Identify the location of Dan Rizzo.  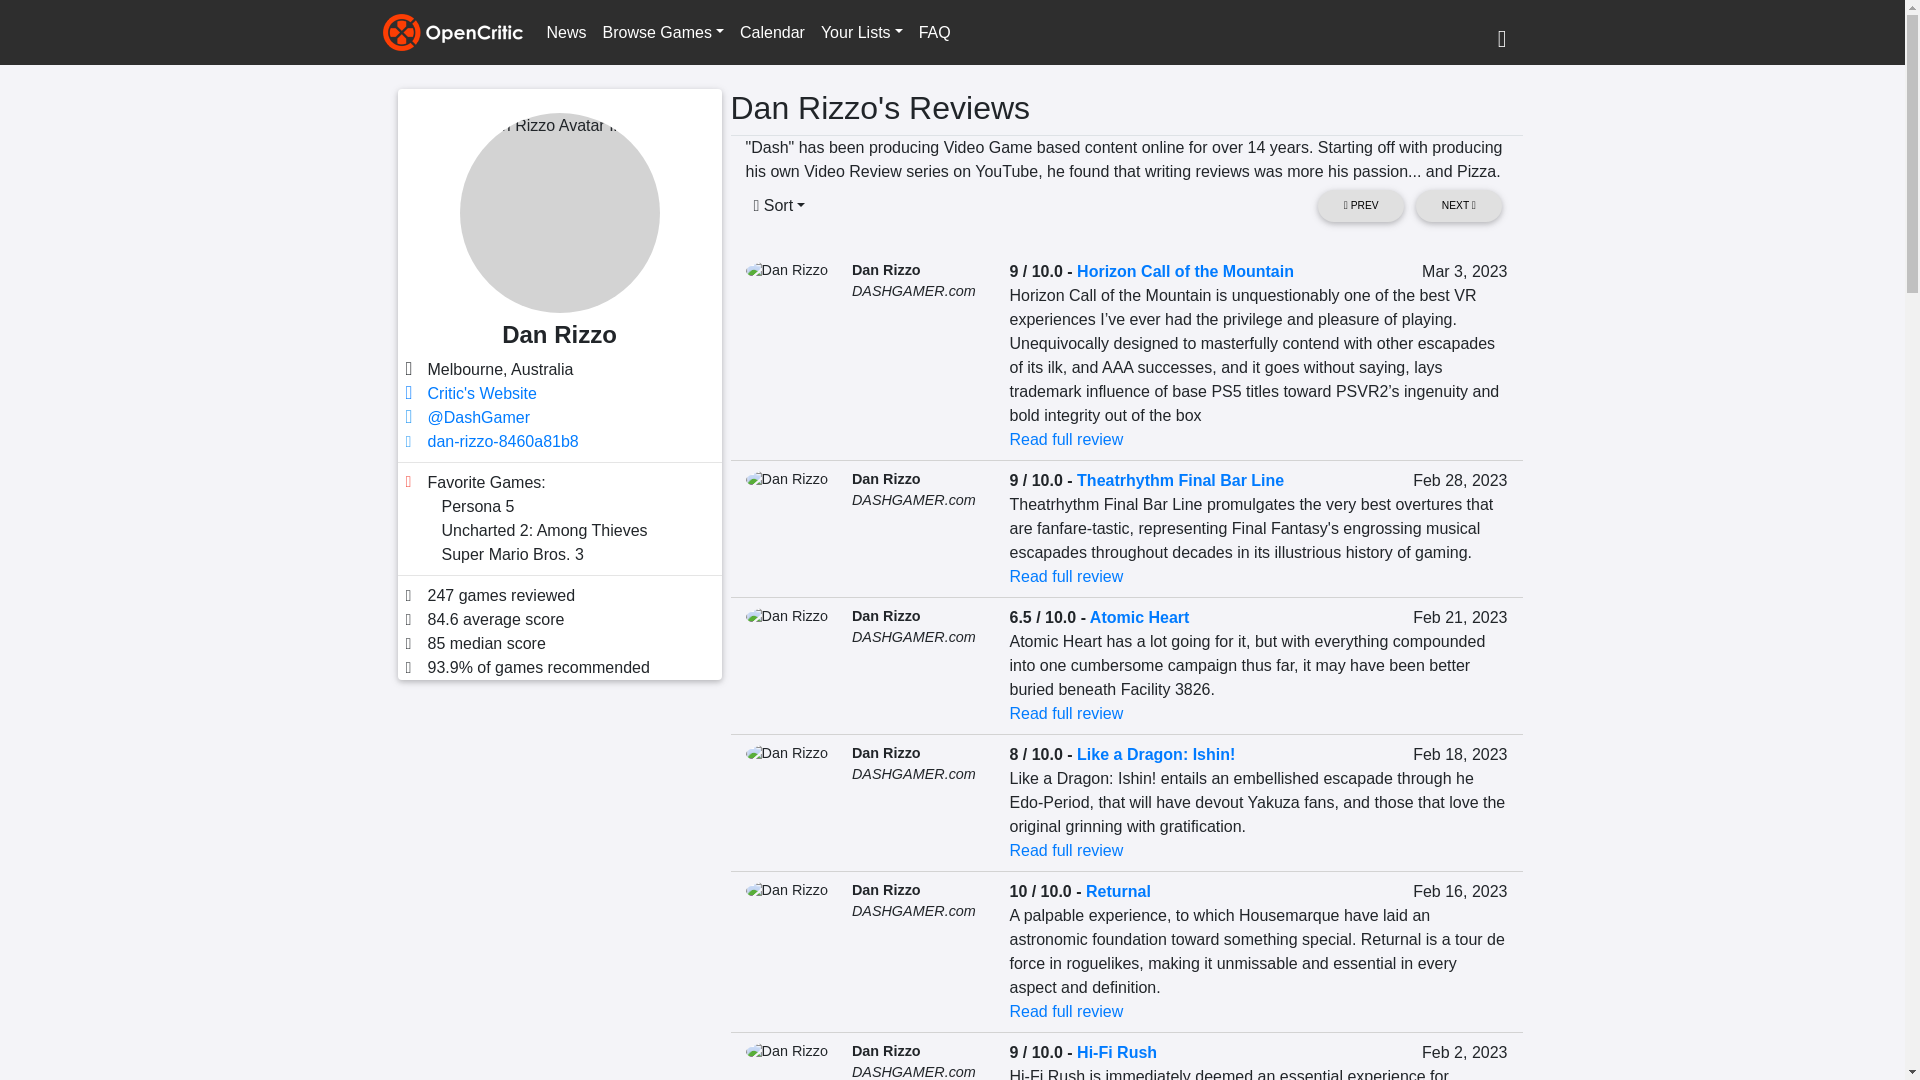
(886, 270).